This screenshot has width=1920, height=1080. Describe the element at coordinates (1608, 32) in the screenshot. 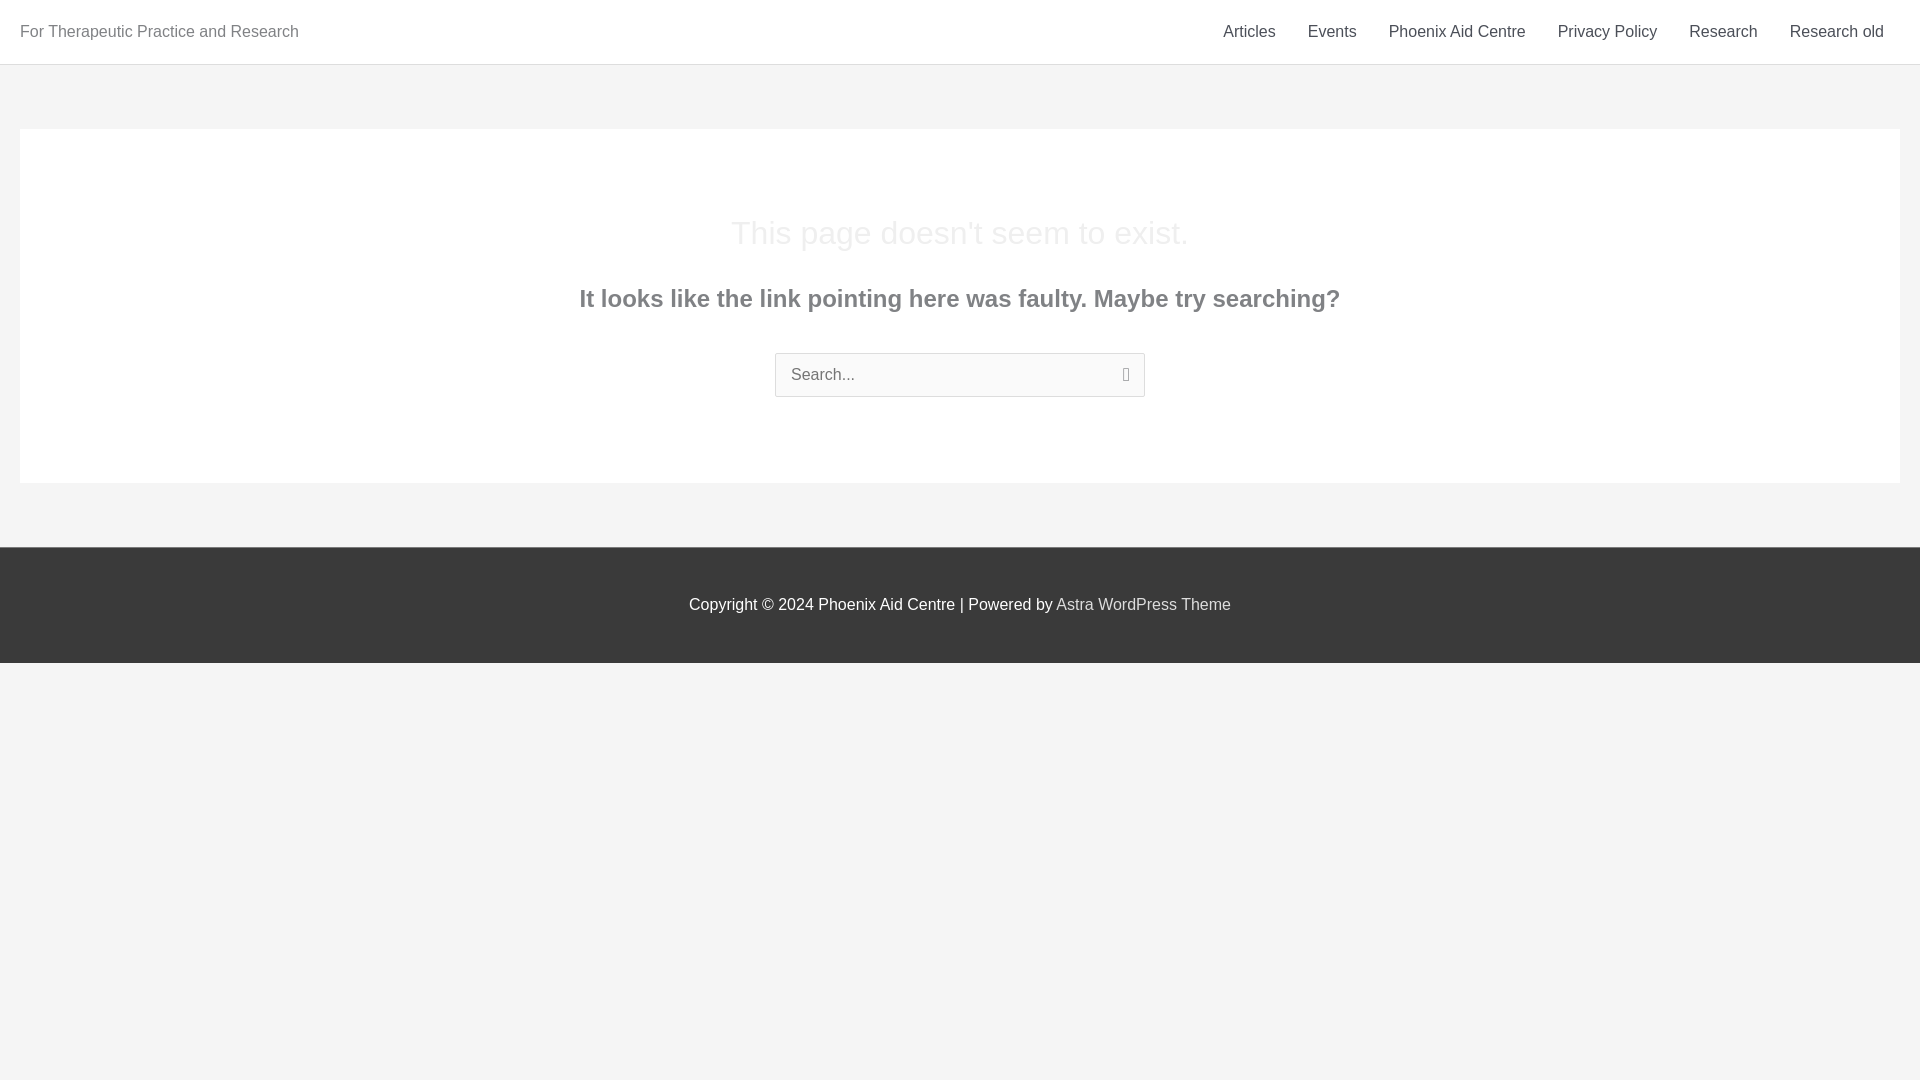

I see `Privacy Policy` at that location.